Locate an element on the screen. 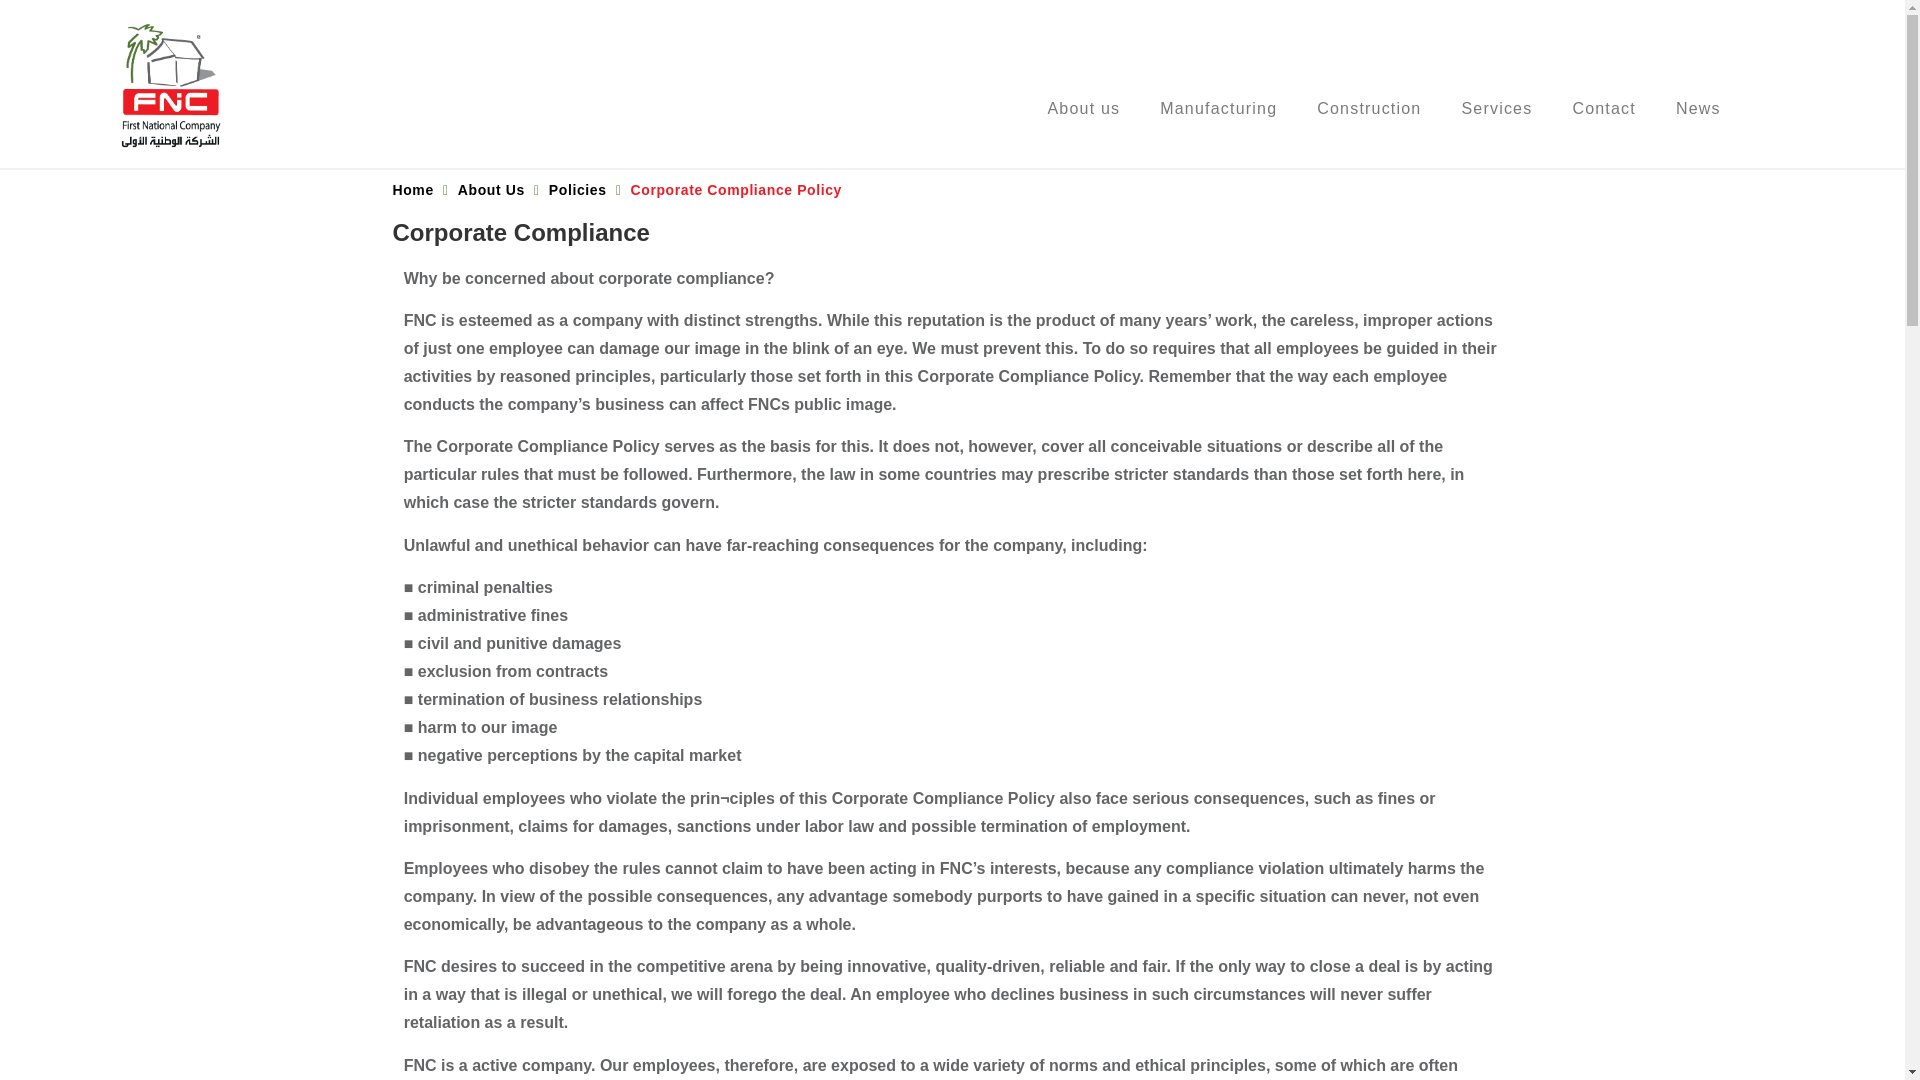 The image size is (1920, 1080). About Us is located at coordinates (491, 190).